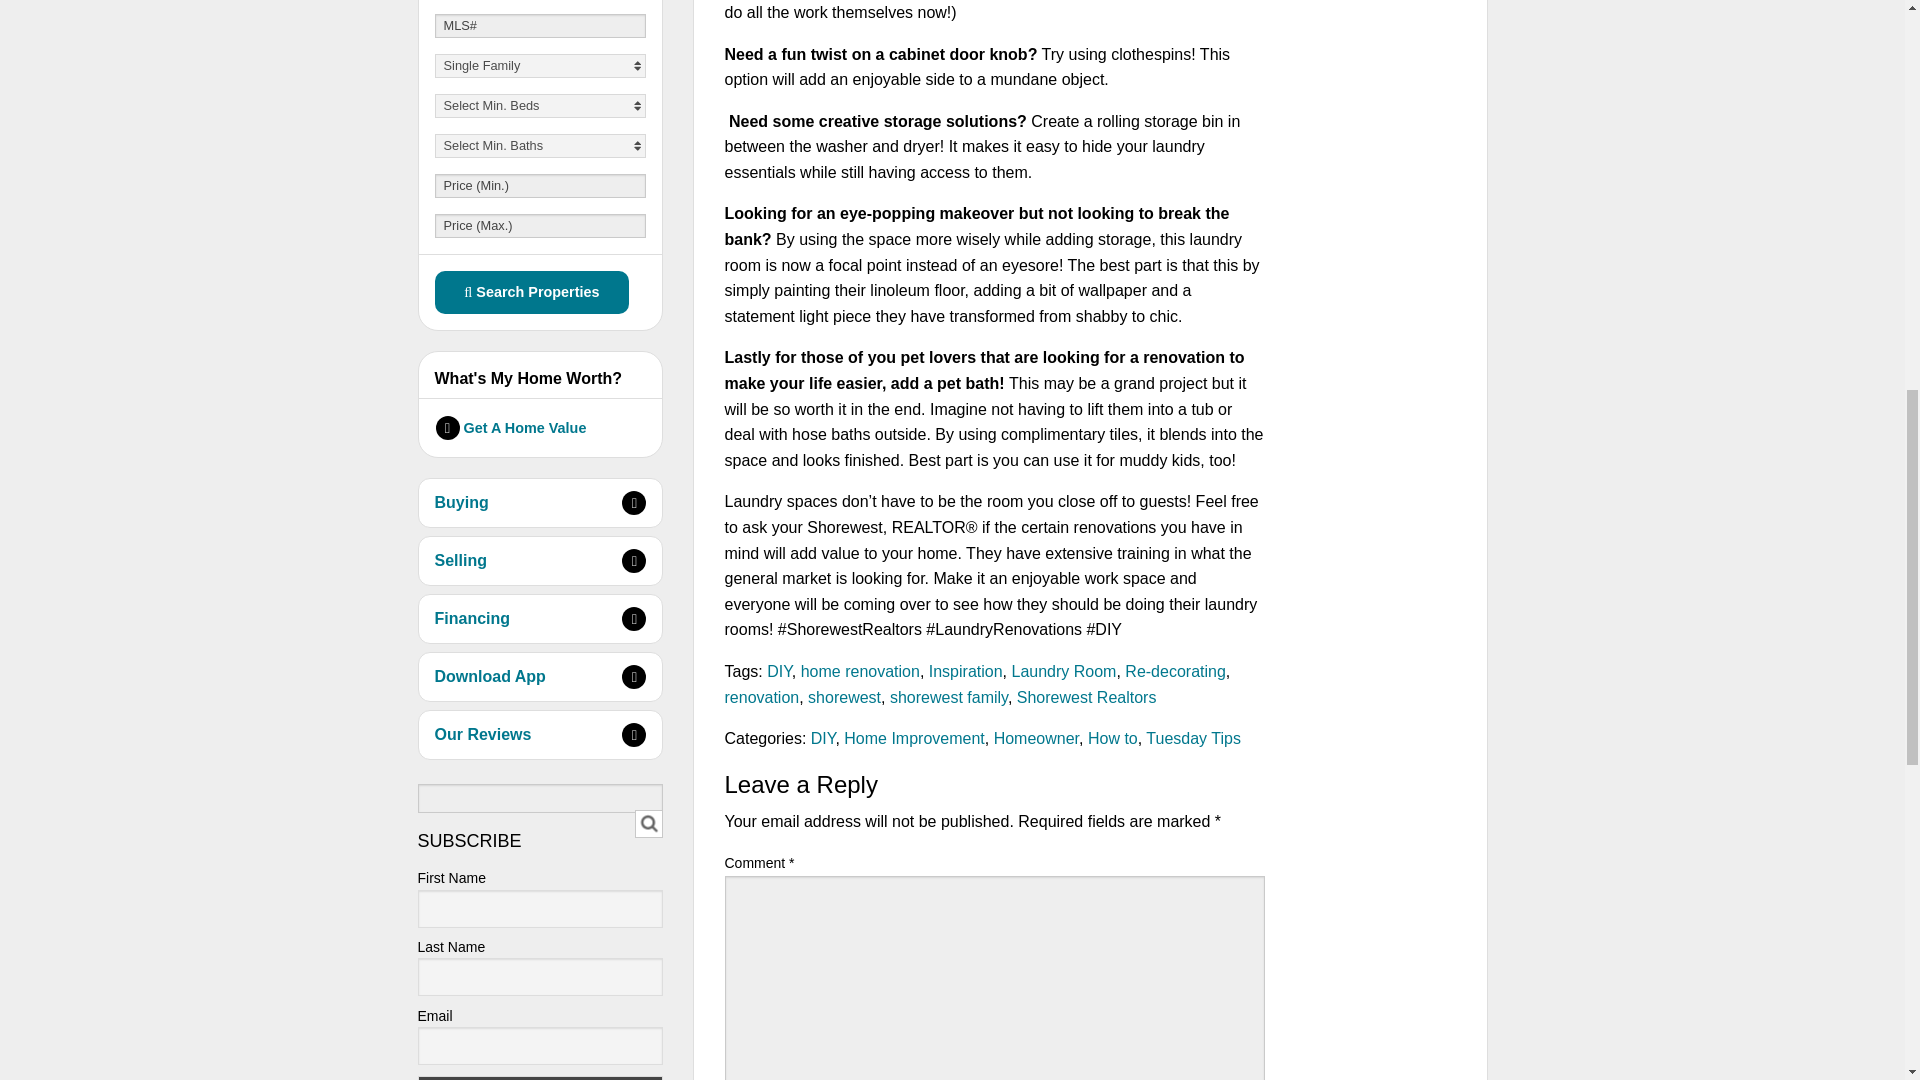 The width and height of the screenshot is (1920, 1080). Describe the element at coordinates (860, 672) in the screenshot. I see `home renovation` at that location.